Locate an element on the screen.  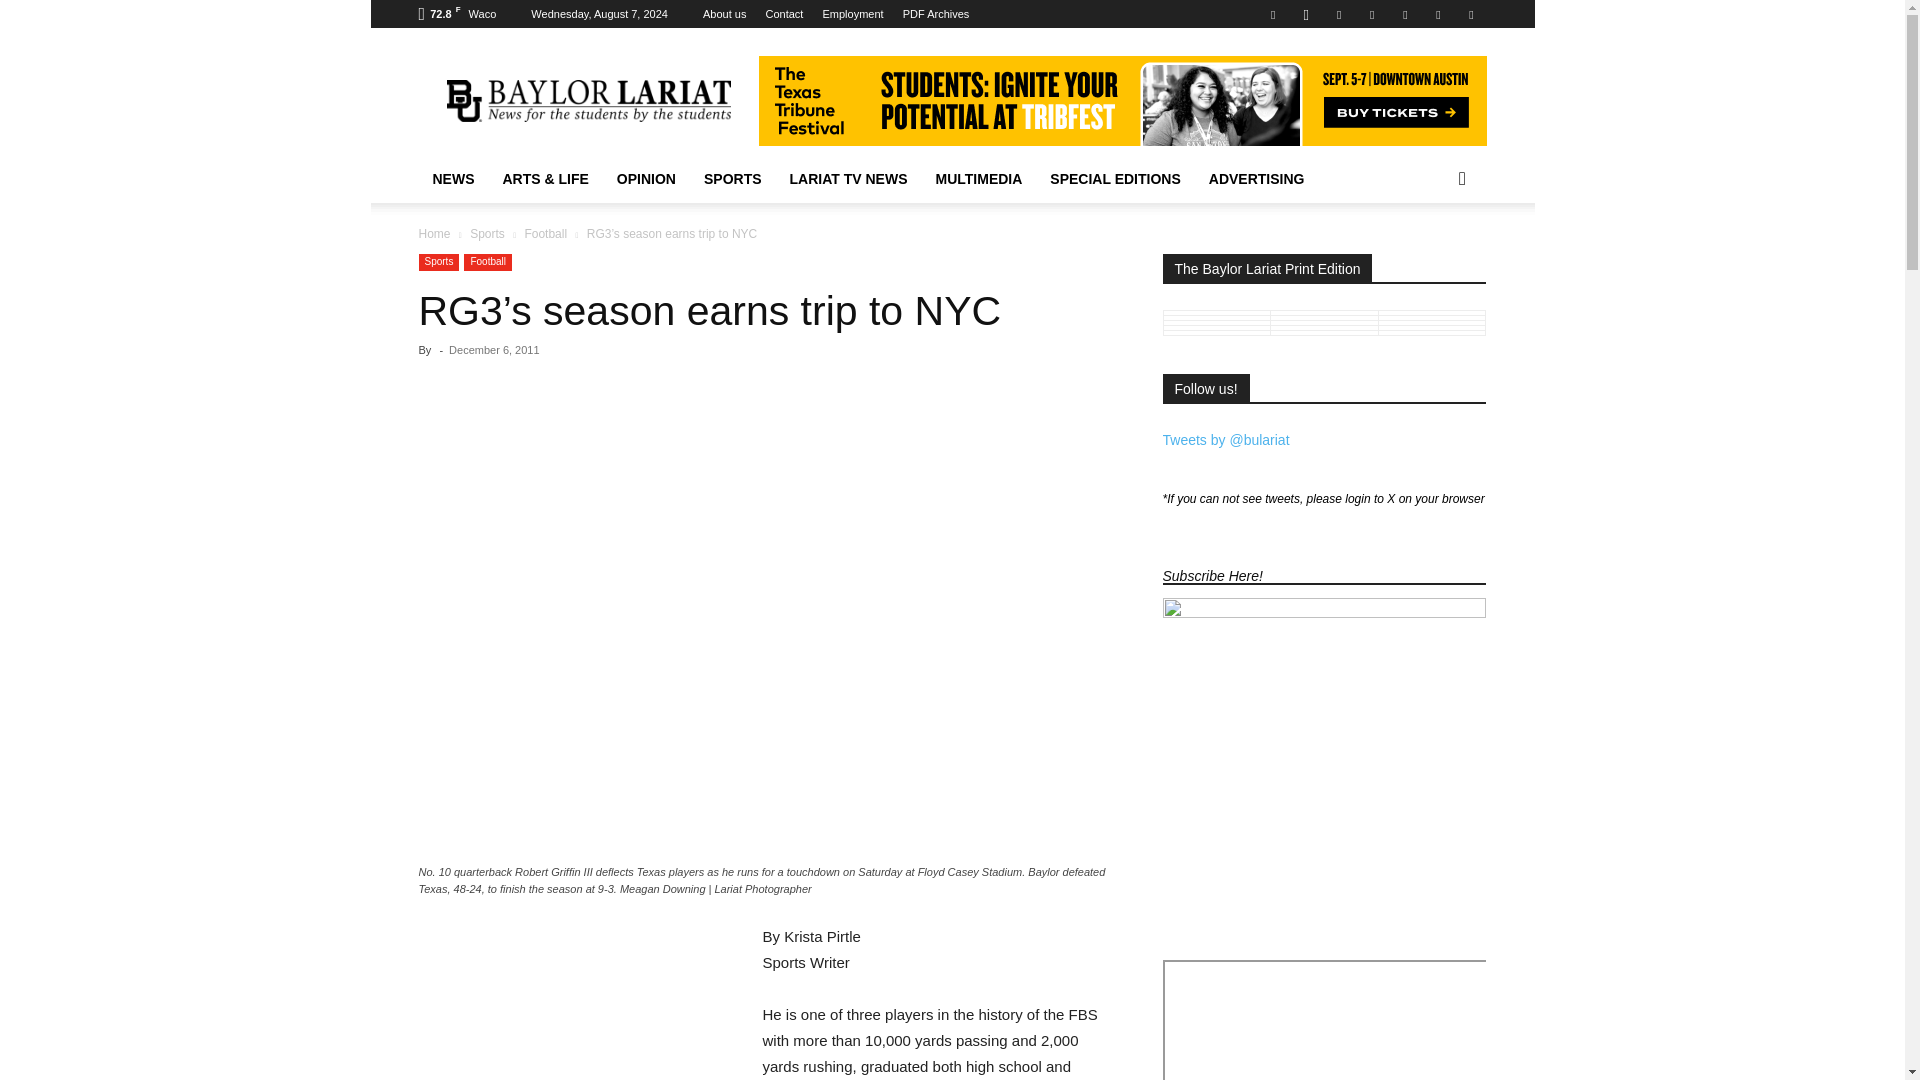
Facebook is located at coordinates (1272, 14).